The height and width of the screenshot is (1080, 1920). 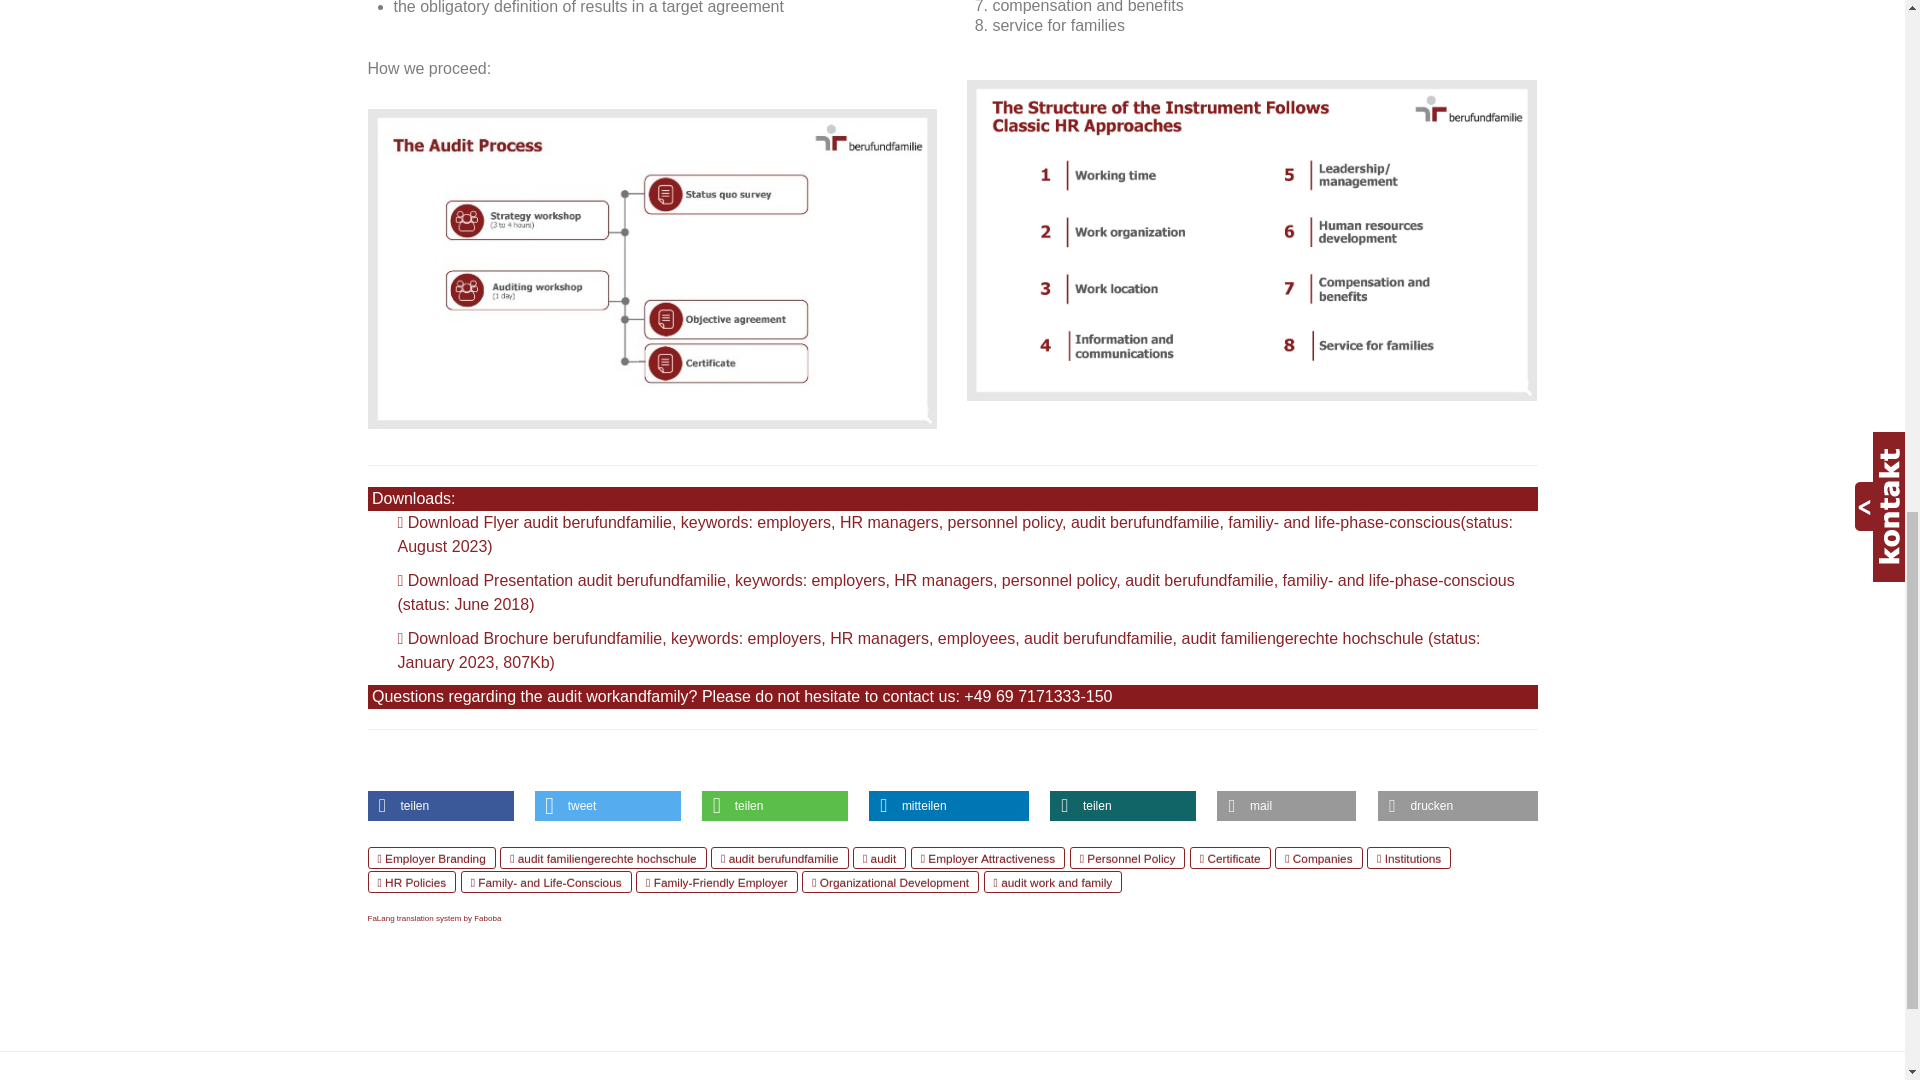 I want to click on Per E-Mail versenden, so click(x=1286, y=805).